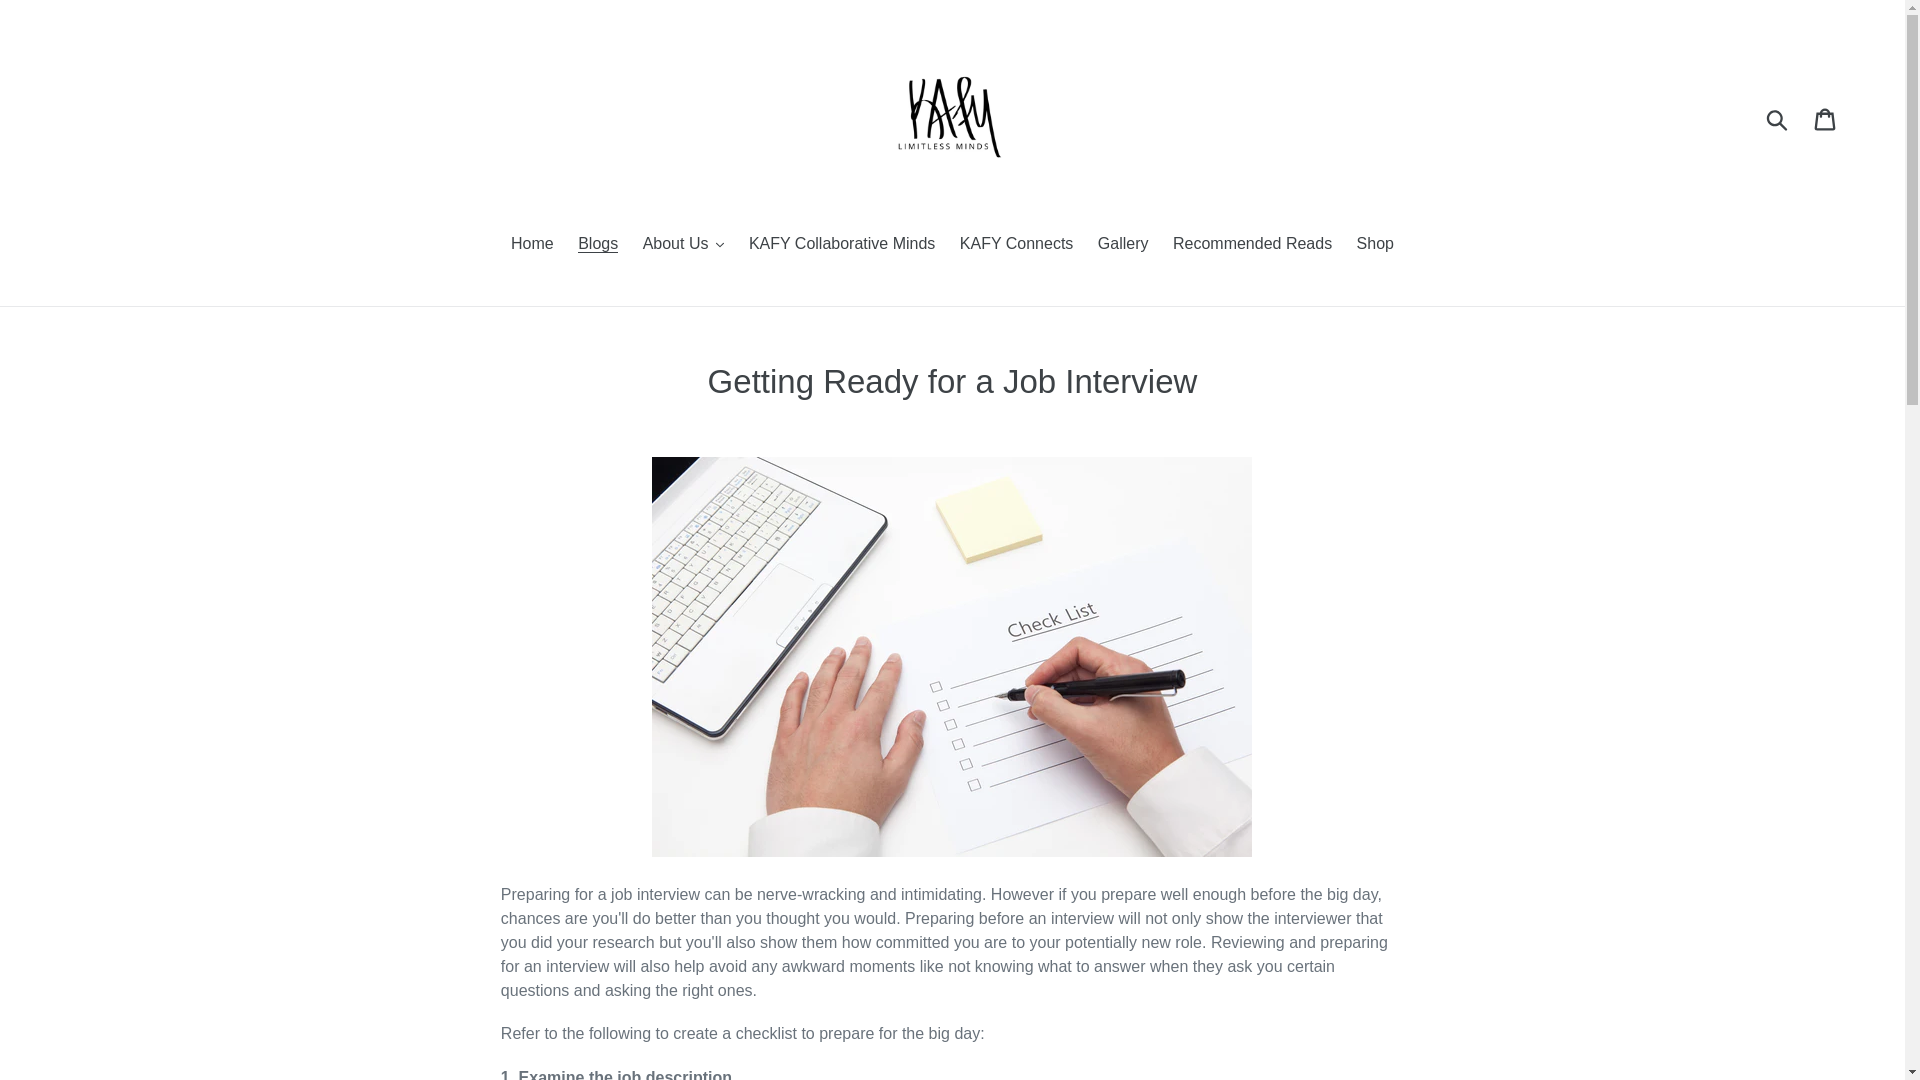 The height and width of the screenshot is (1080, 1920). I want to click on KAFY Connects, so click(1017, 246).